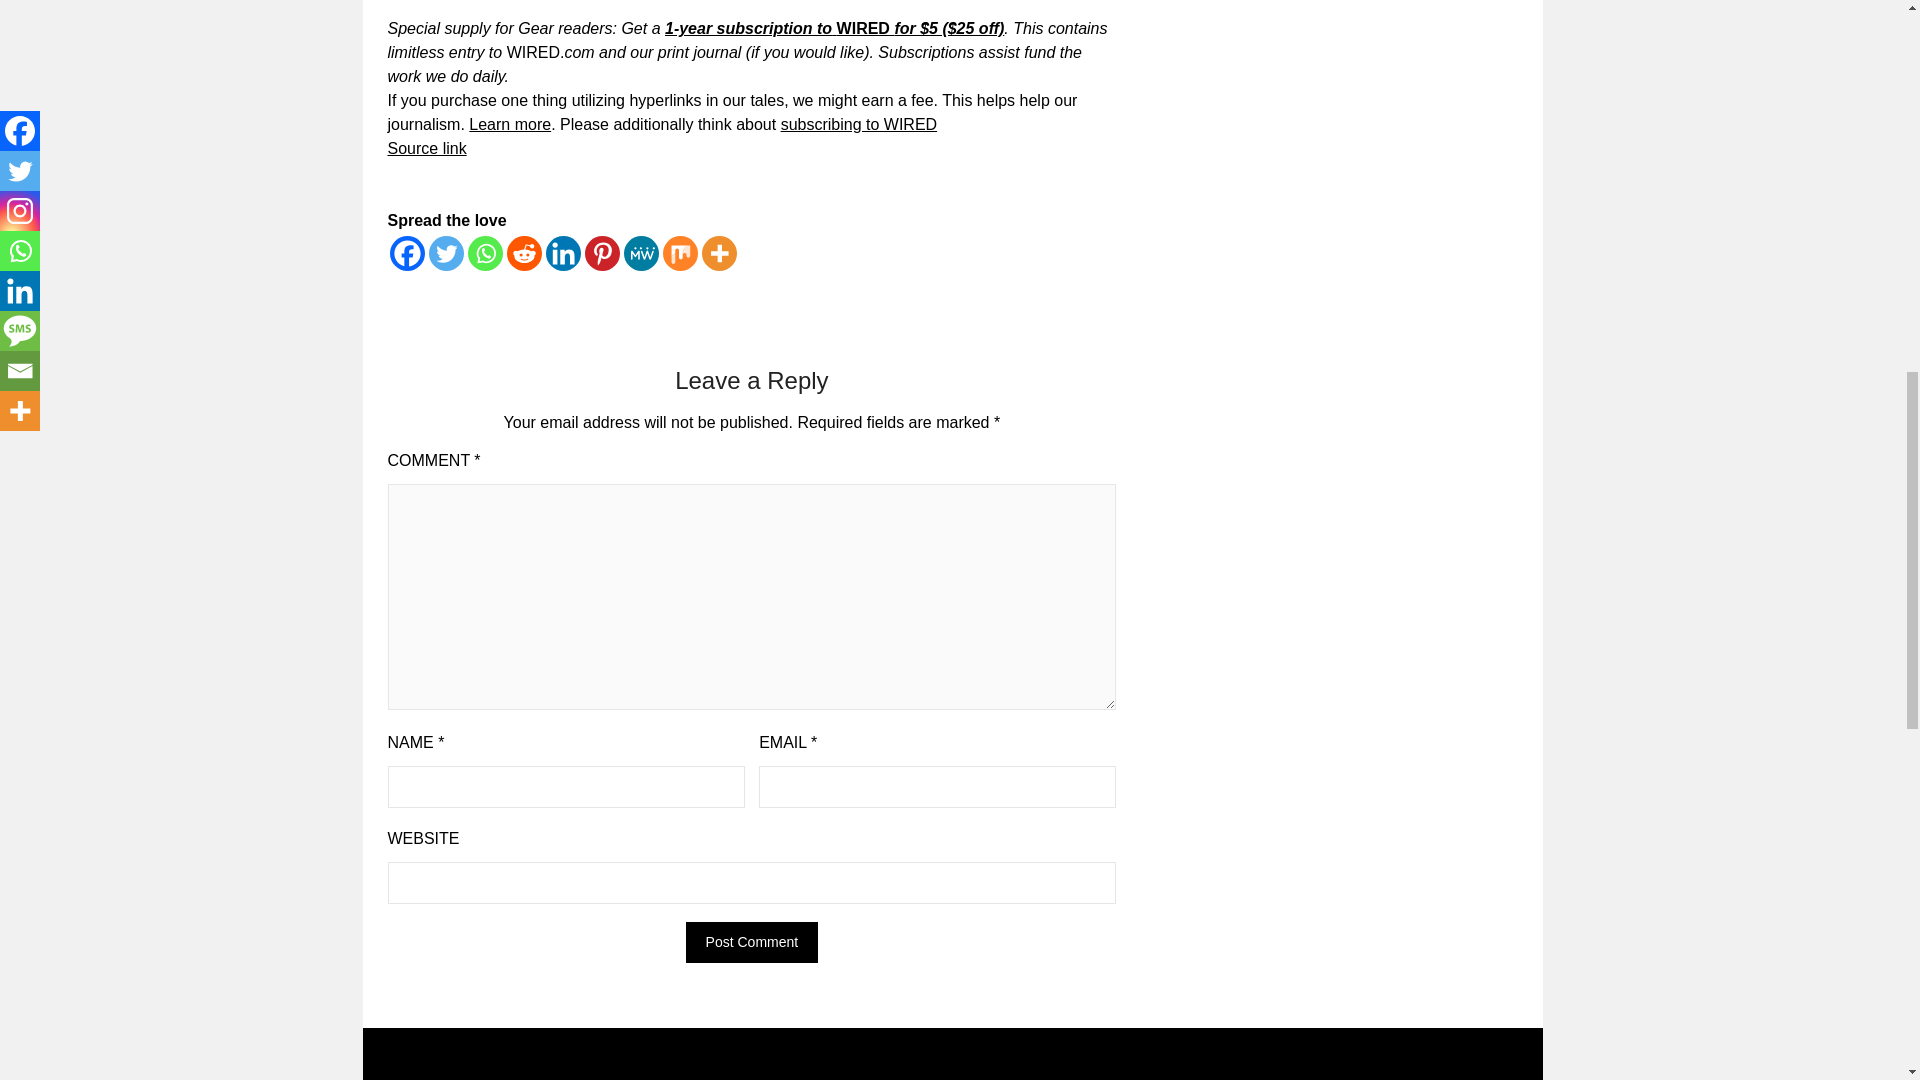  I want to click on Facebook, so click(406, 254).